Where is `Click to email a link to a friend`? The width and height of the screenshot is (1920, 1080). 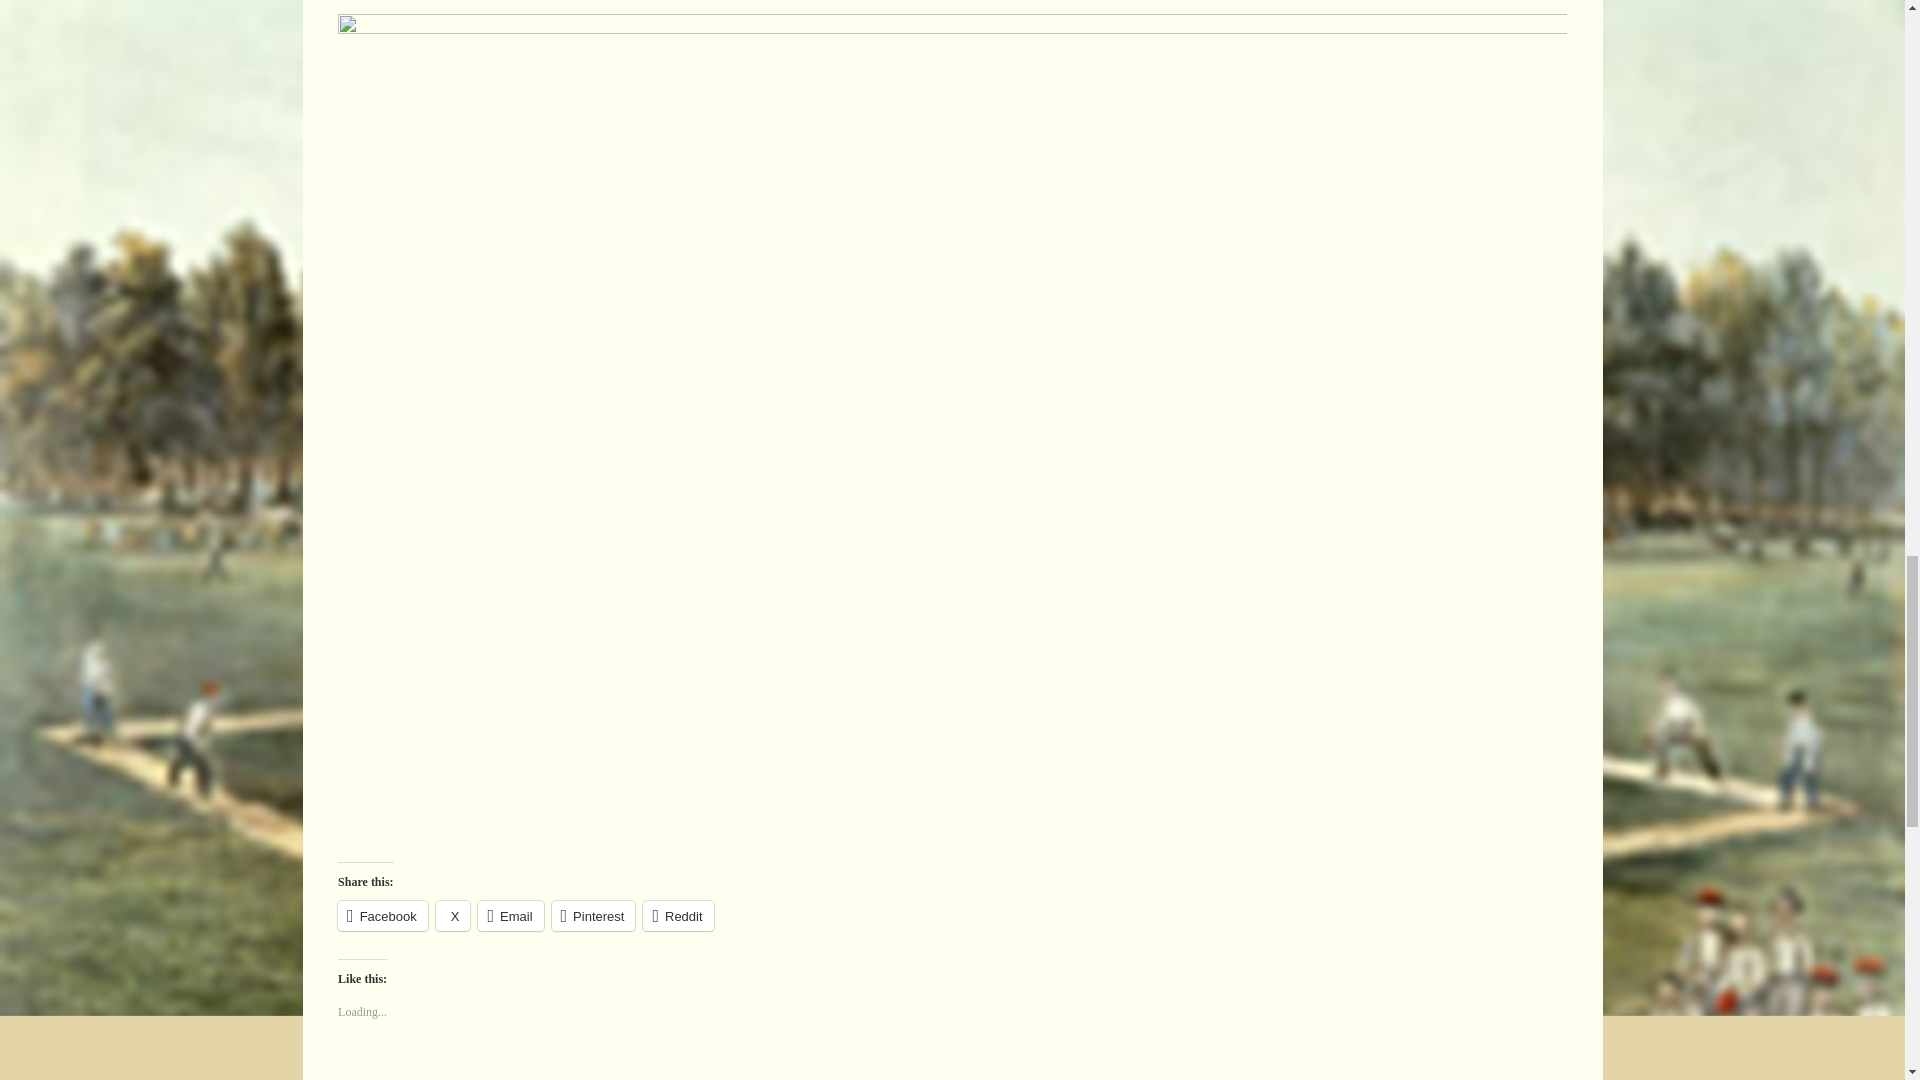 Click to email a link to a friend is located at coordinates (510, 915).